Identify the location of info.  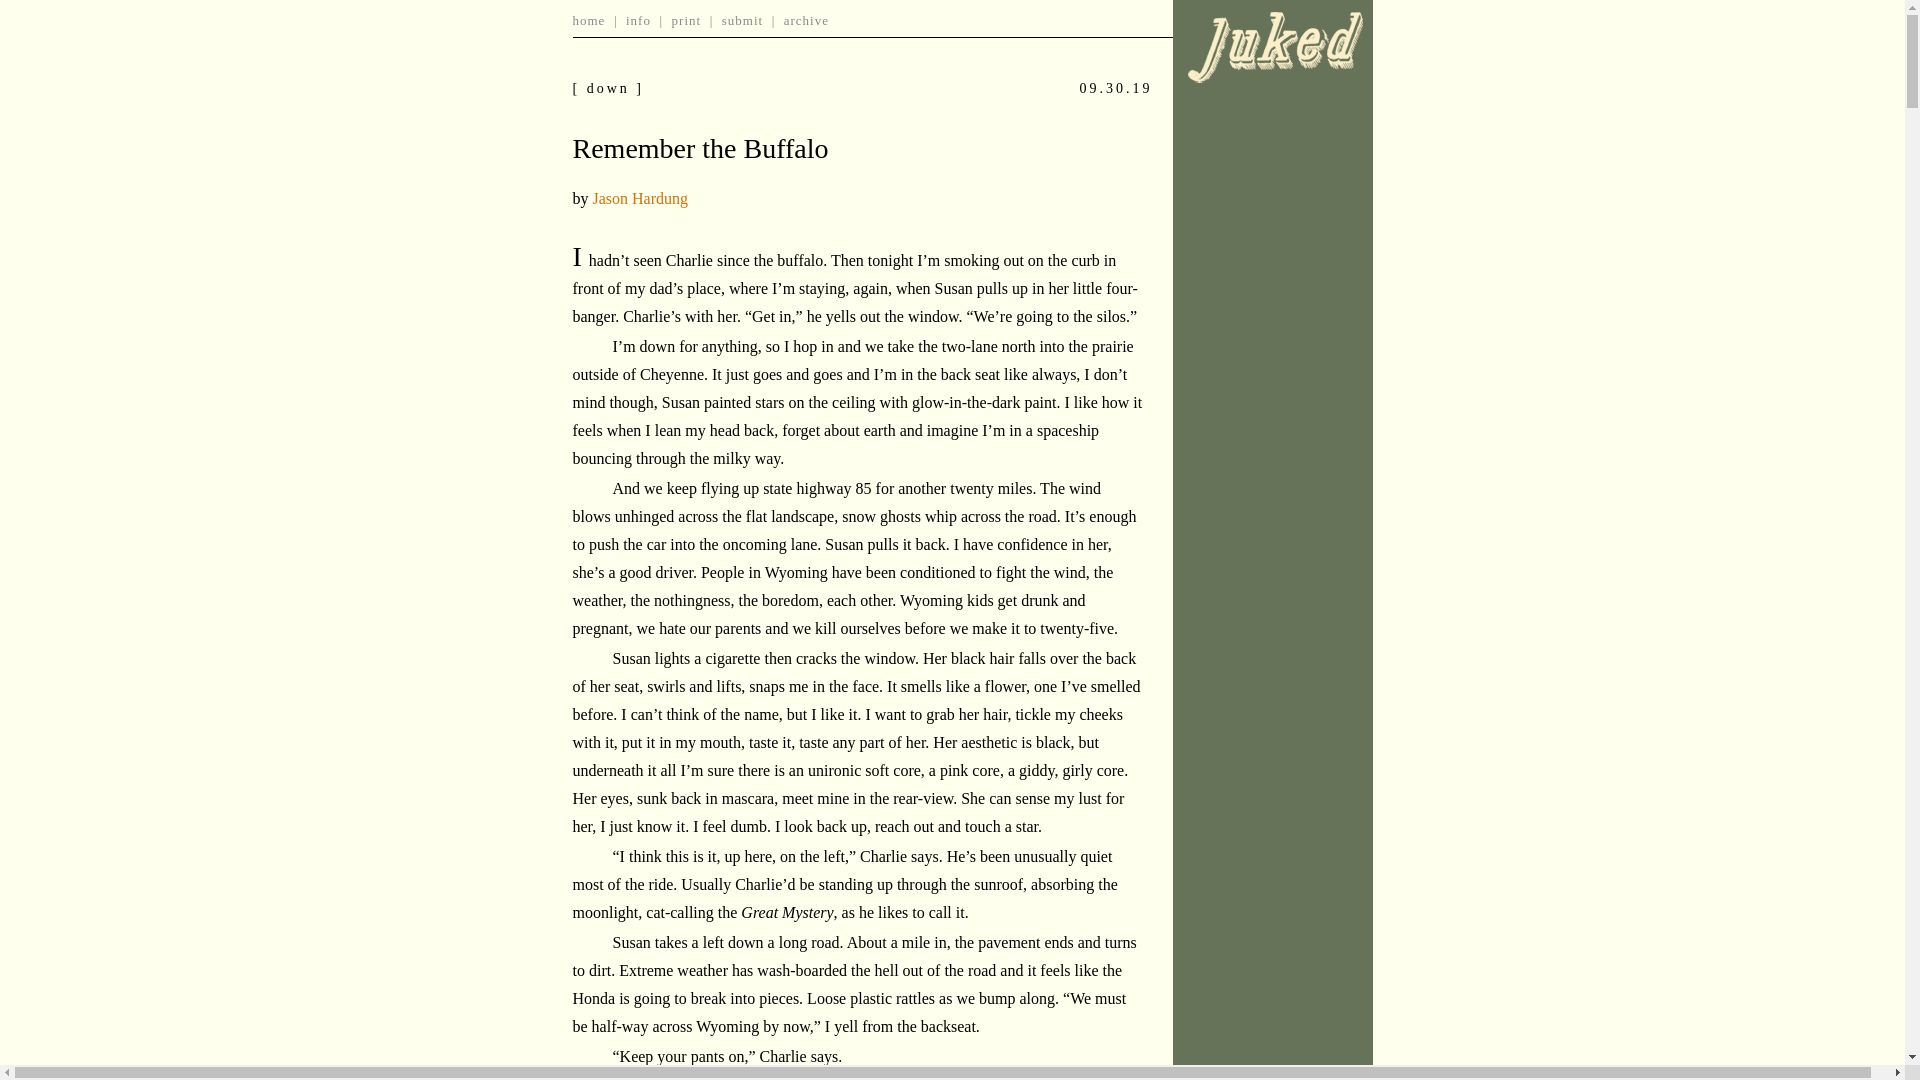
(638, 20).